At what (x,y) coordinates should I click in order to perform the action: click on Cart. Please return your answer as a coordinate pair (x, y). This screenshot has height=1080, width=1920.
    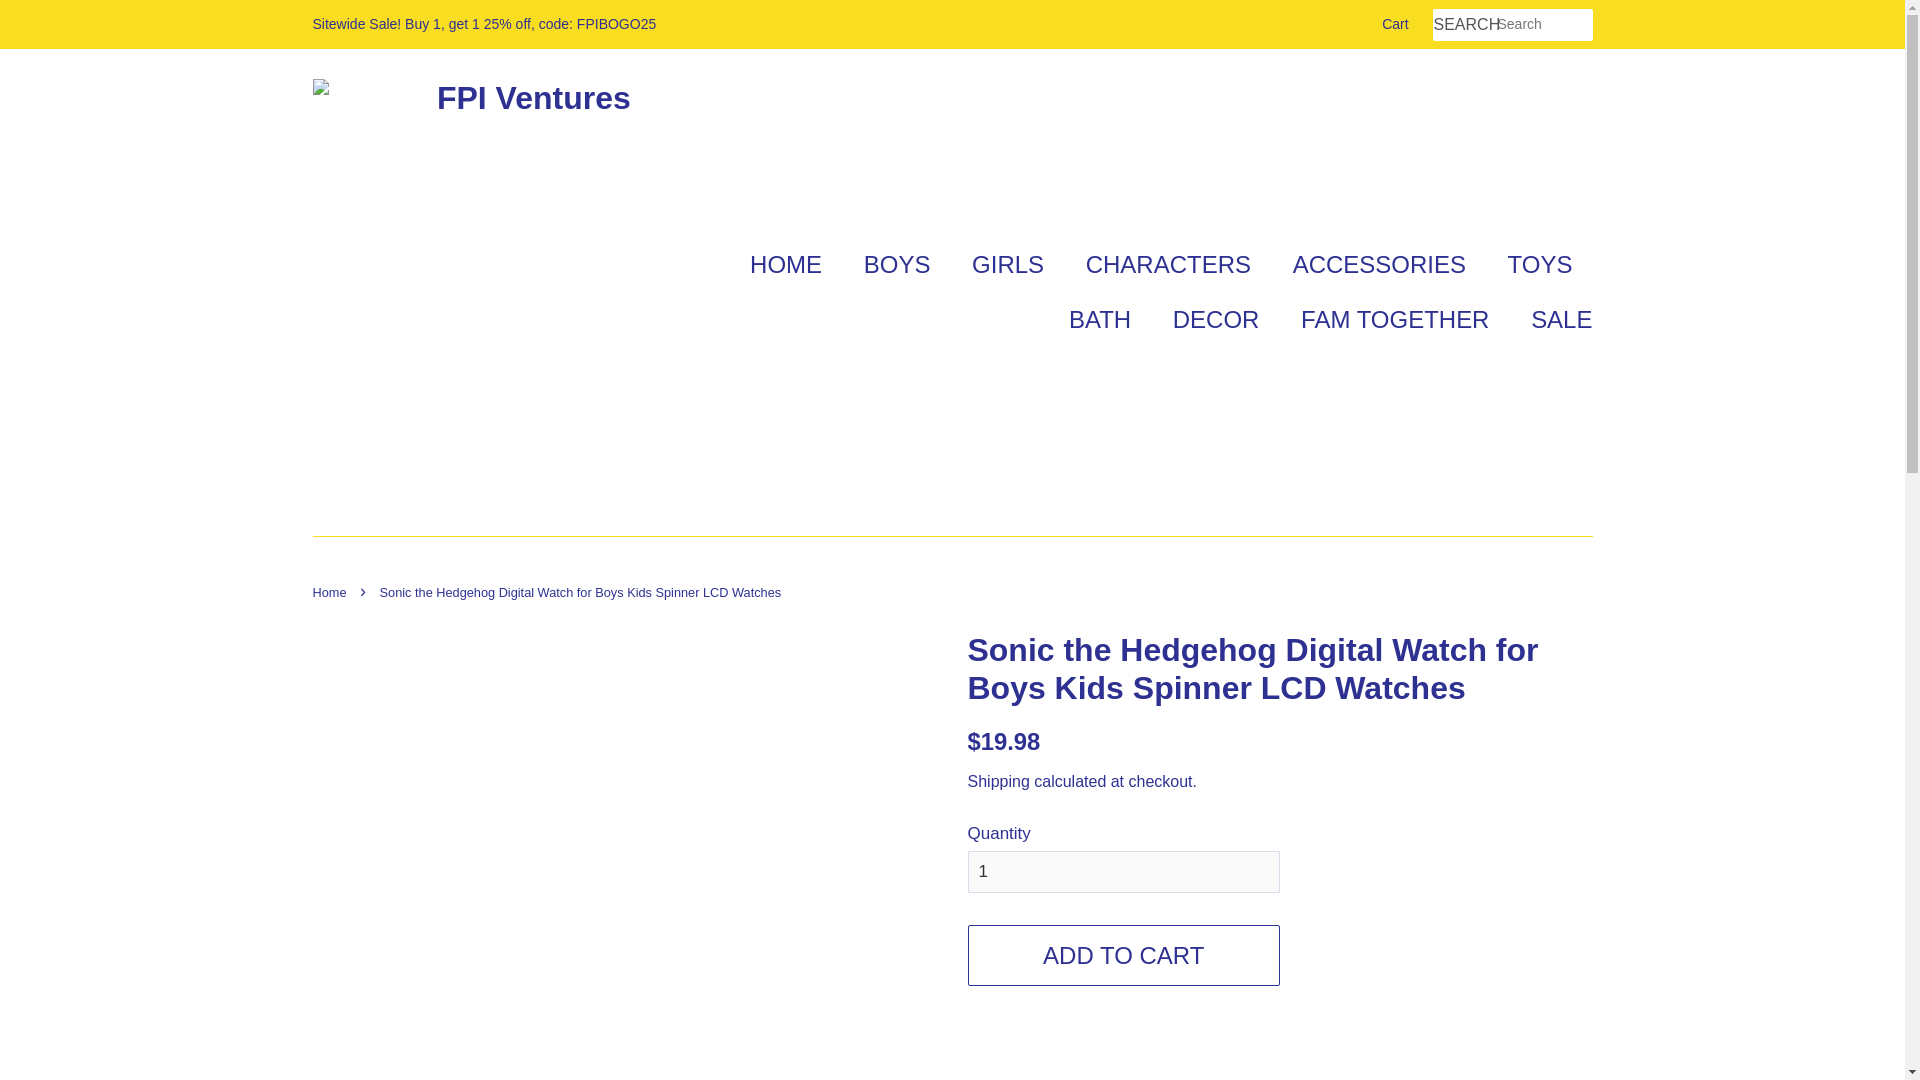
    Looking at the image, I should click on (1394, 24).